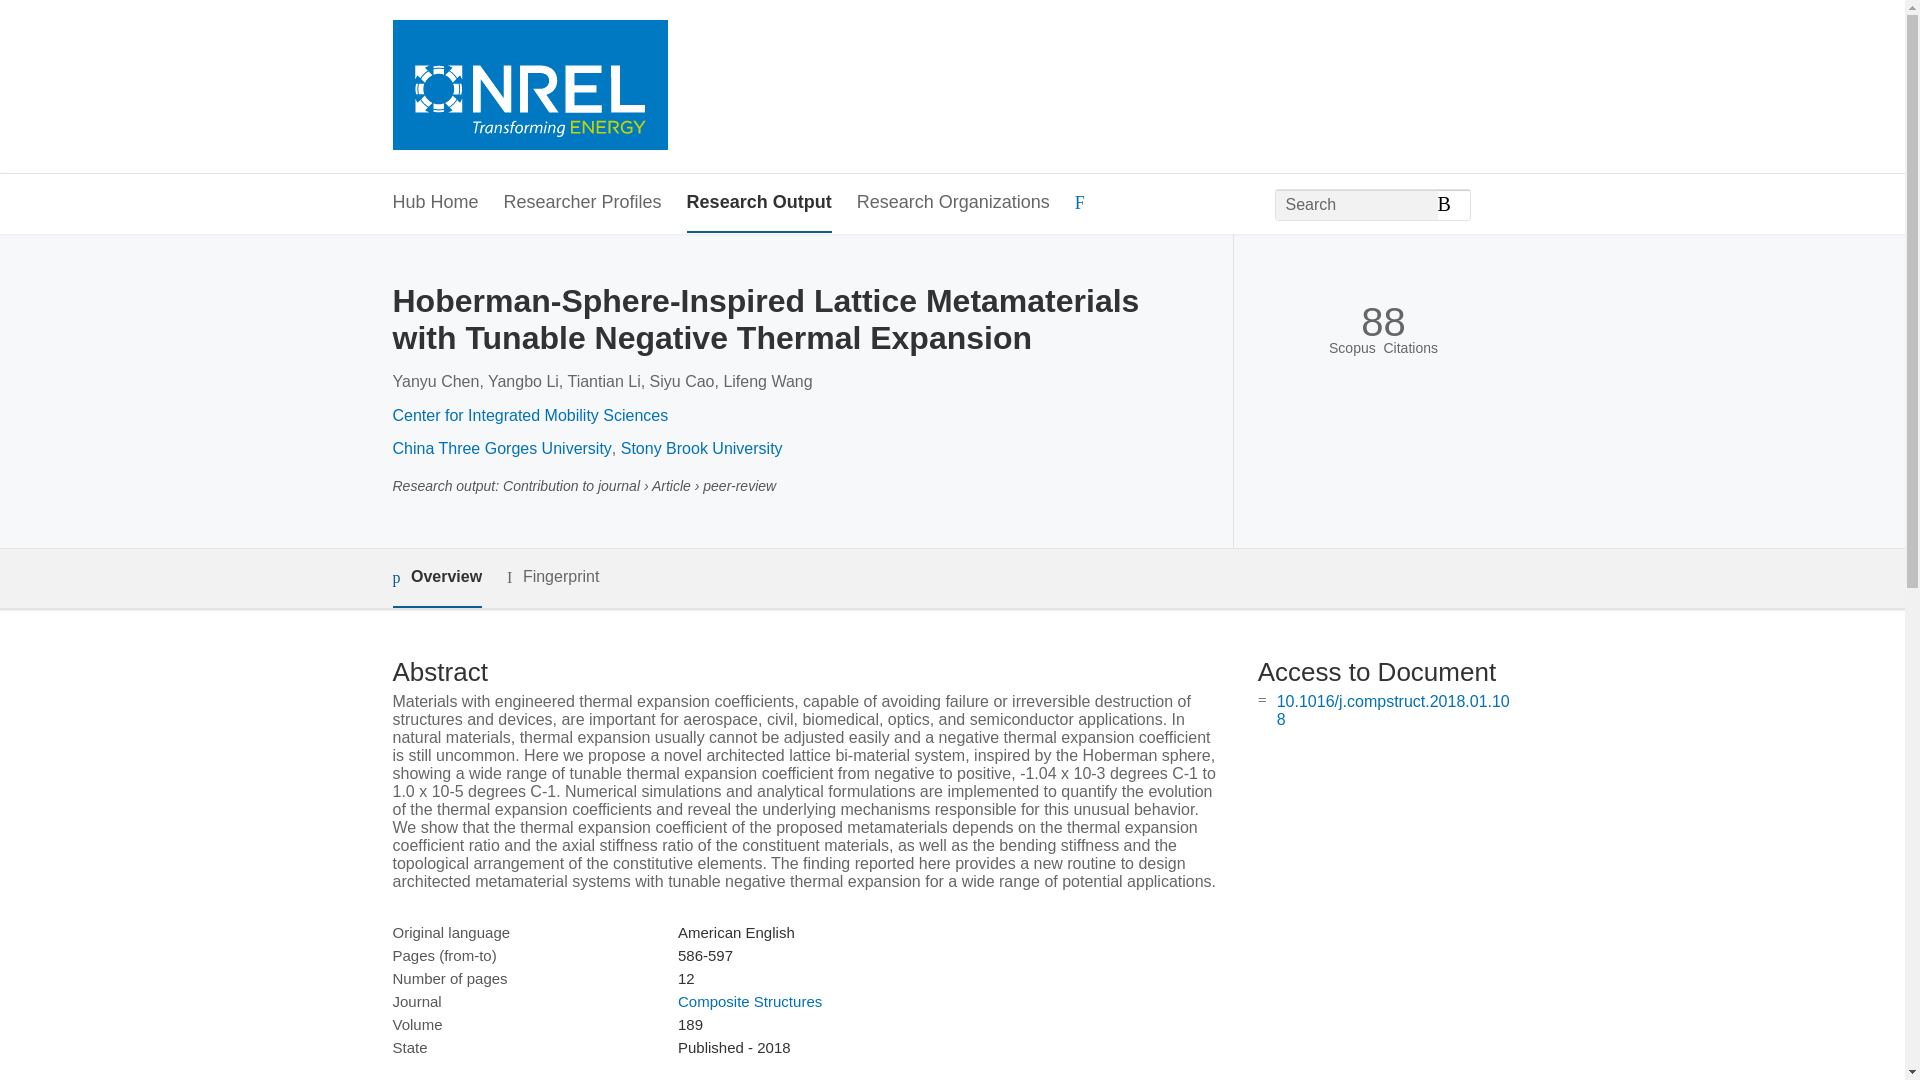 This screenshot has height=1080, width=1920. I want to click on Center for Integrated Mobility Sciences, so click(530, 416).